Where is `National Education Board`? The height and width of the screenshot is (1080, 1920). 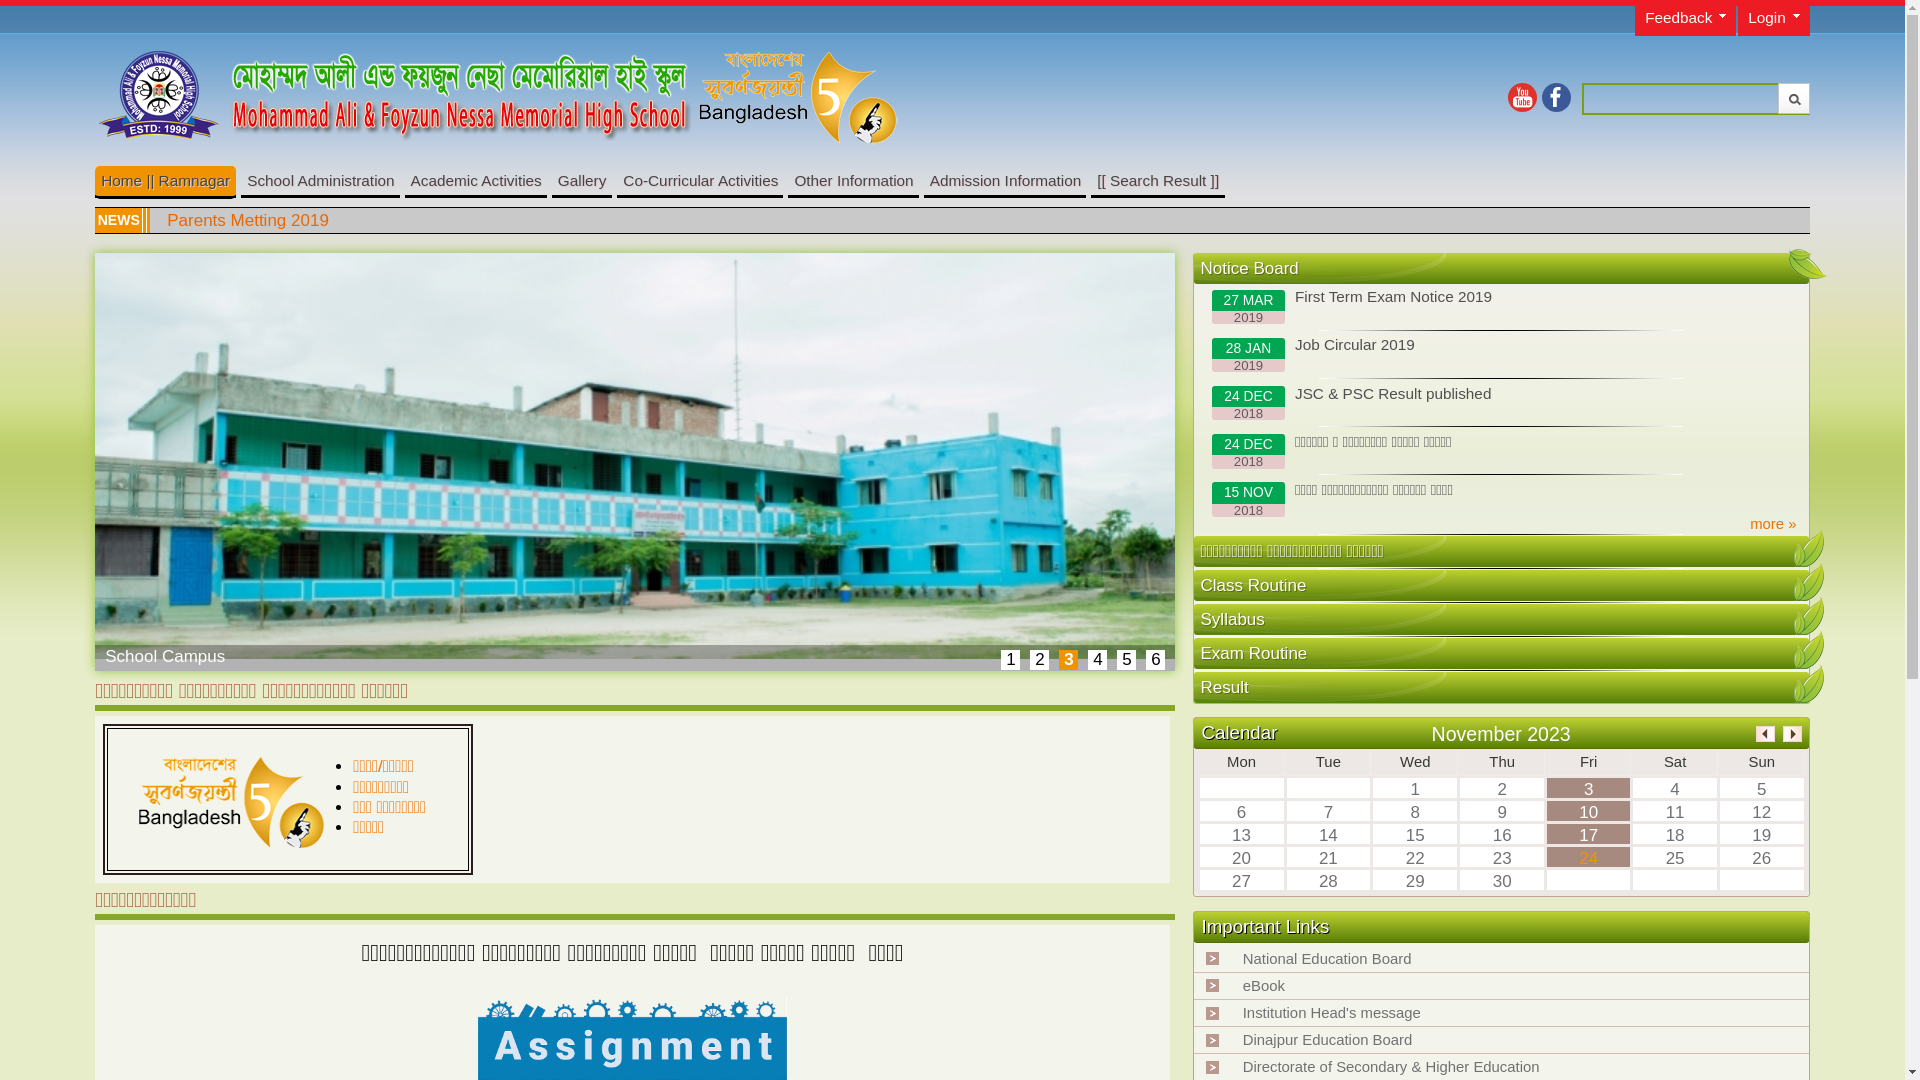 National Education Board is located at coordinates (1328, 959).